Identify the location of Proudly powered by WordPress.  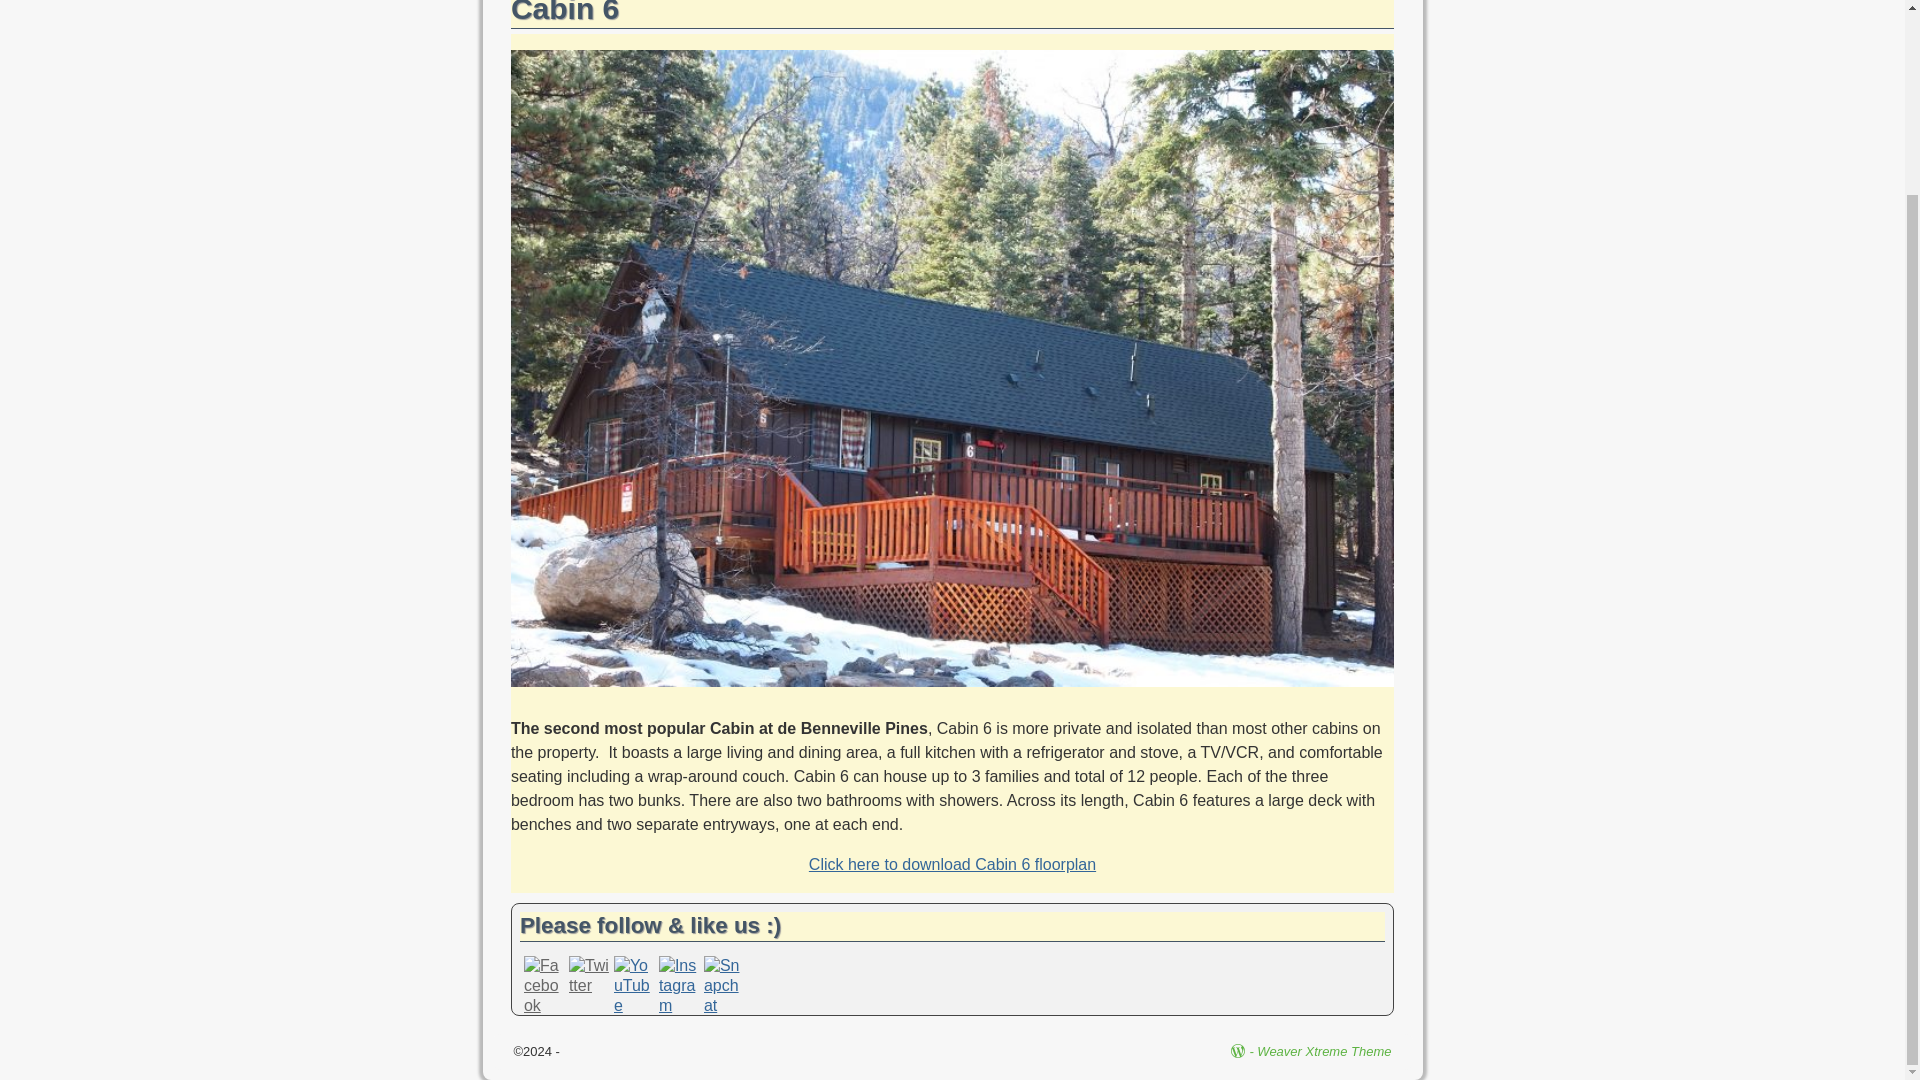
(1244, 1052).